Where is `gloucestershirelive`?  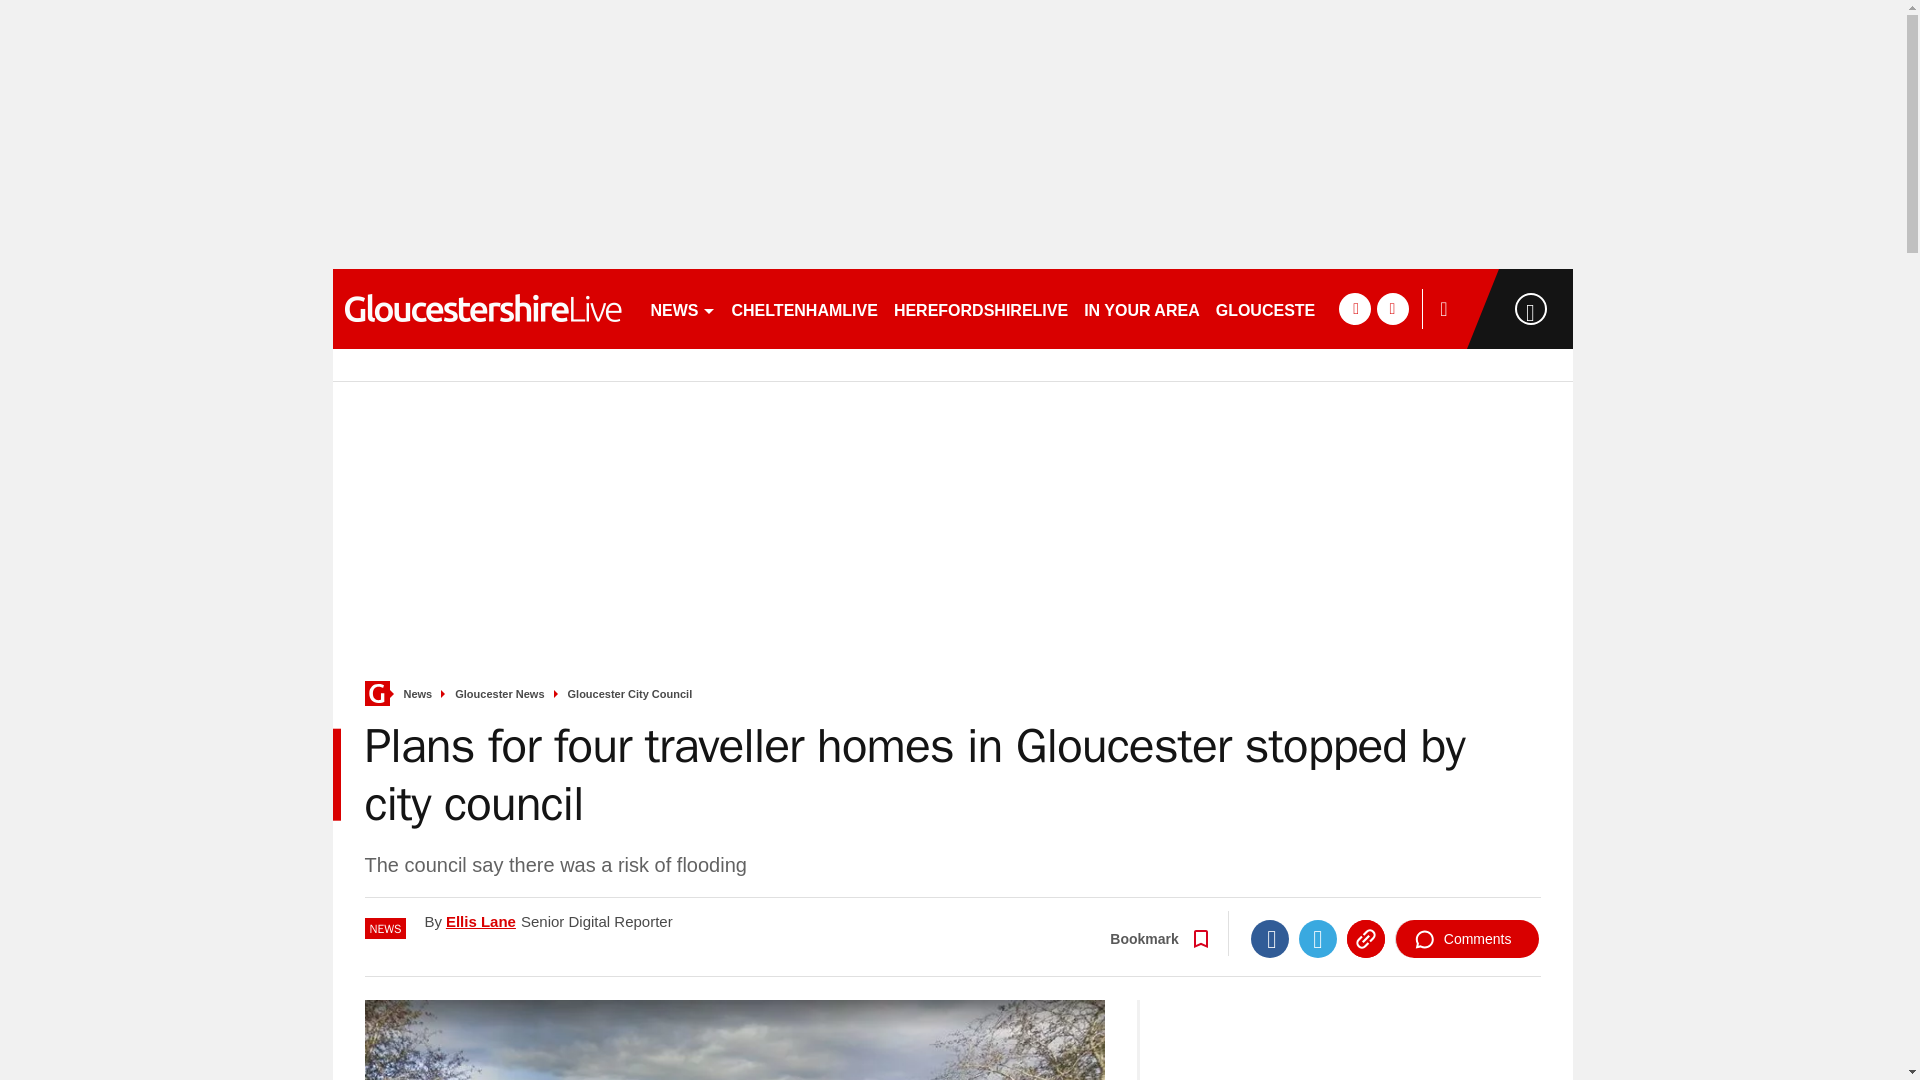 gloucestershirelive is located at coordinates (482, 308).